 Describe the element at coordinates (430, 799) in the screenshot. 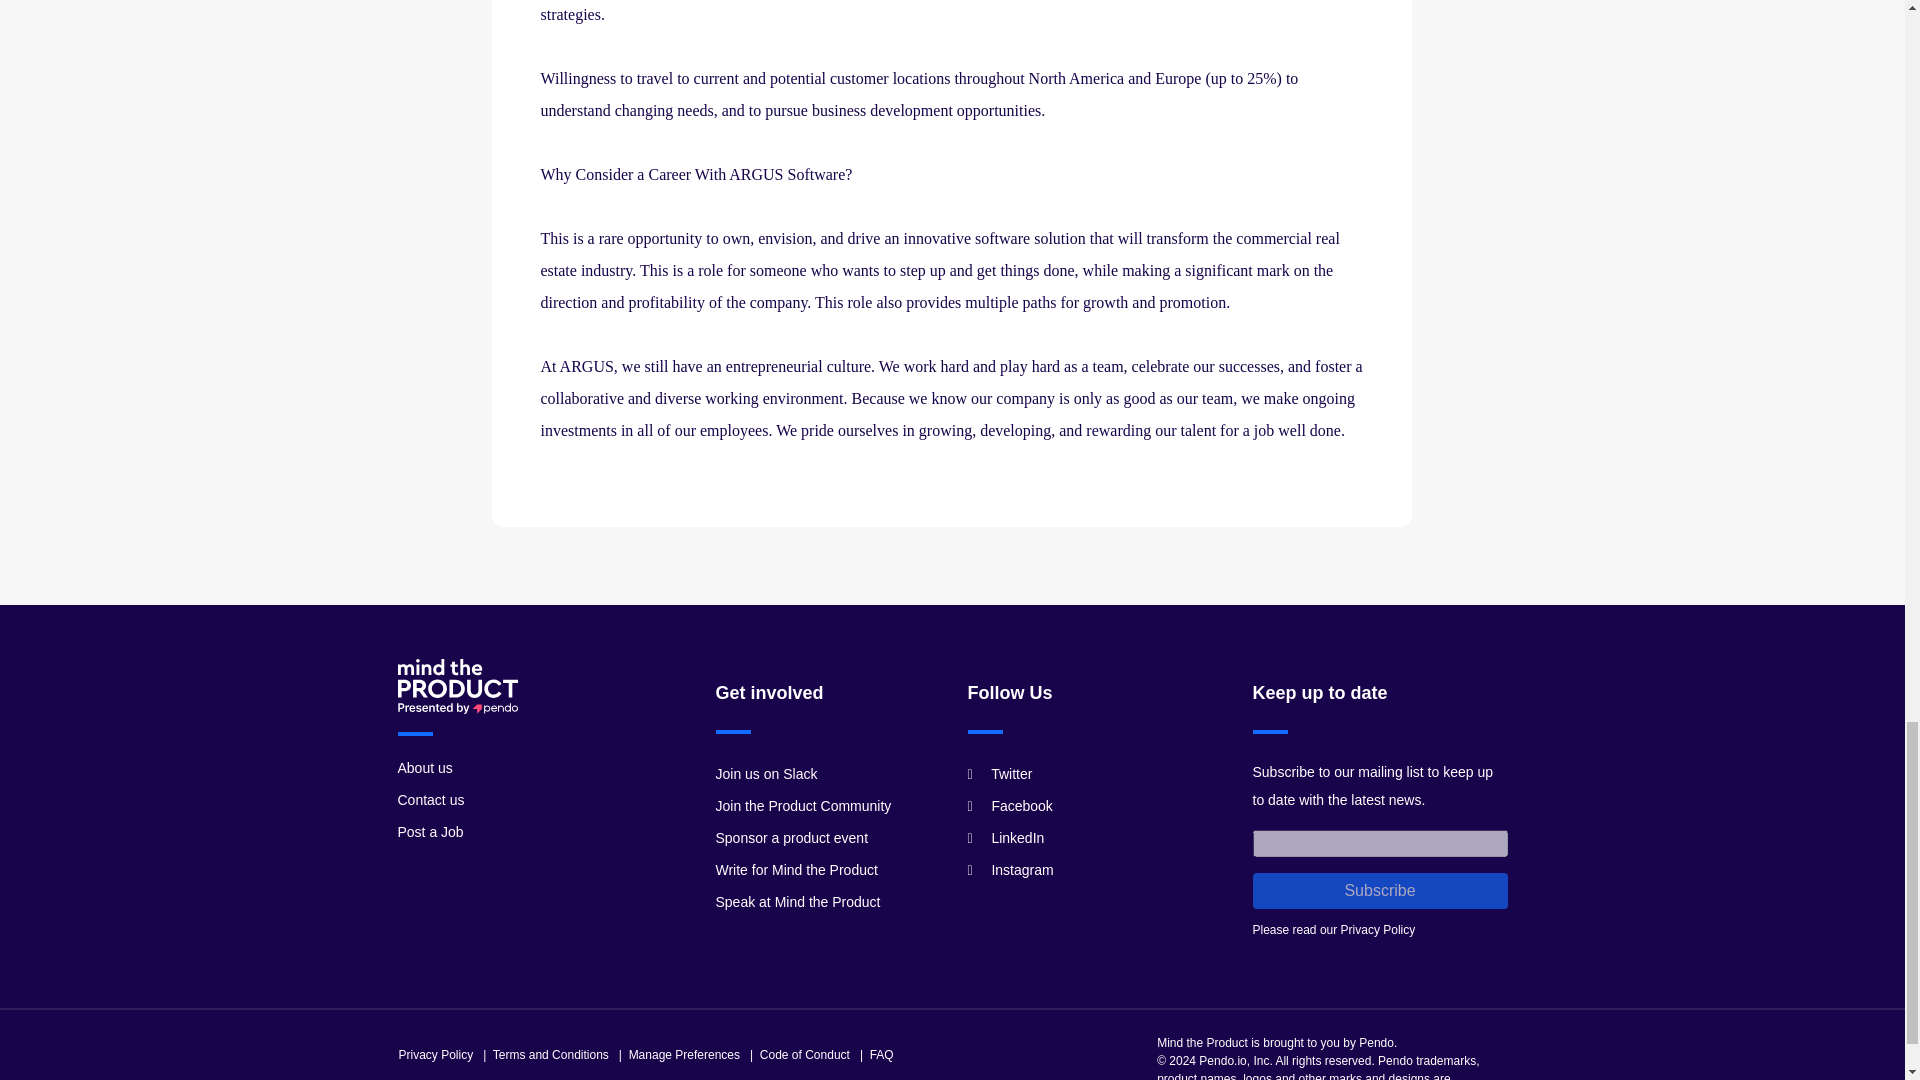

I see `Contact us` at that location.